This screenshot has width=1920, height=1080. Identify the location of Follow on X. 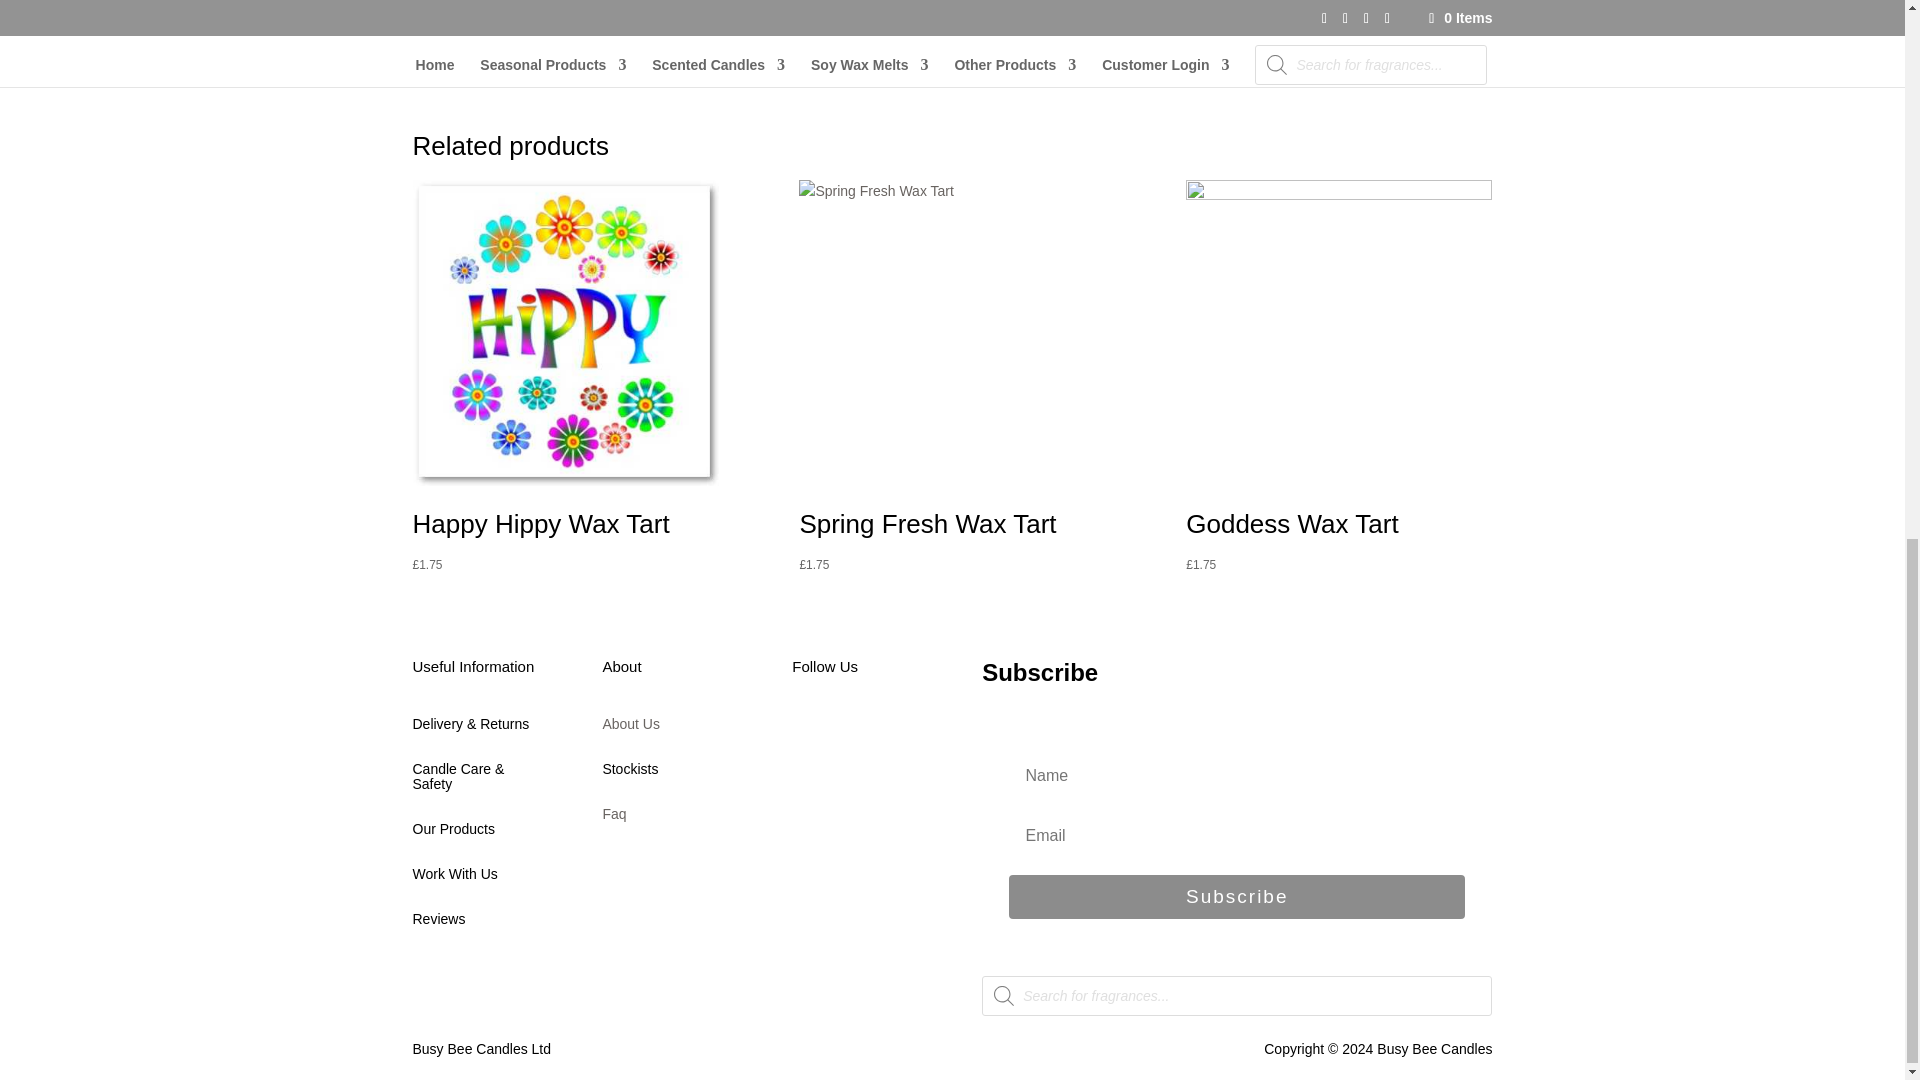
(848, 733).